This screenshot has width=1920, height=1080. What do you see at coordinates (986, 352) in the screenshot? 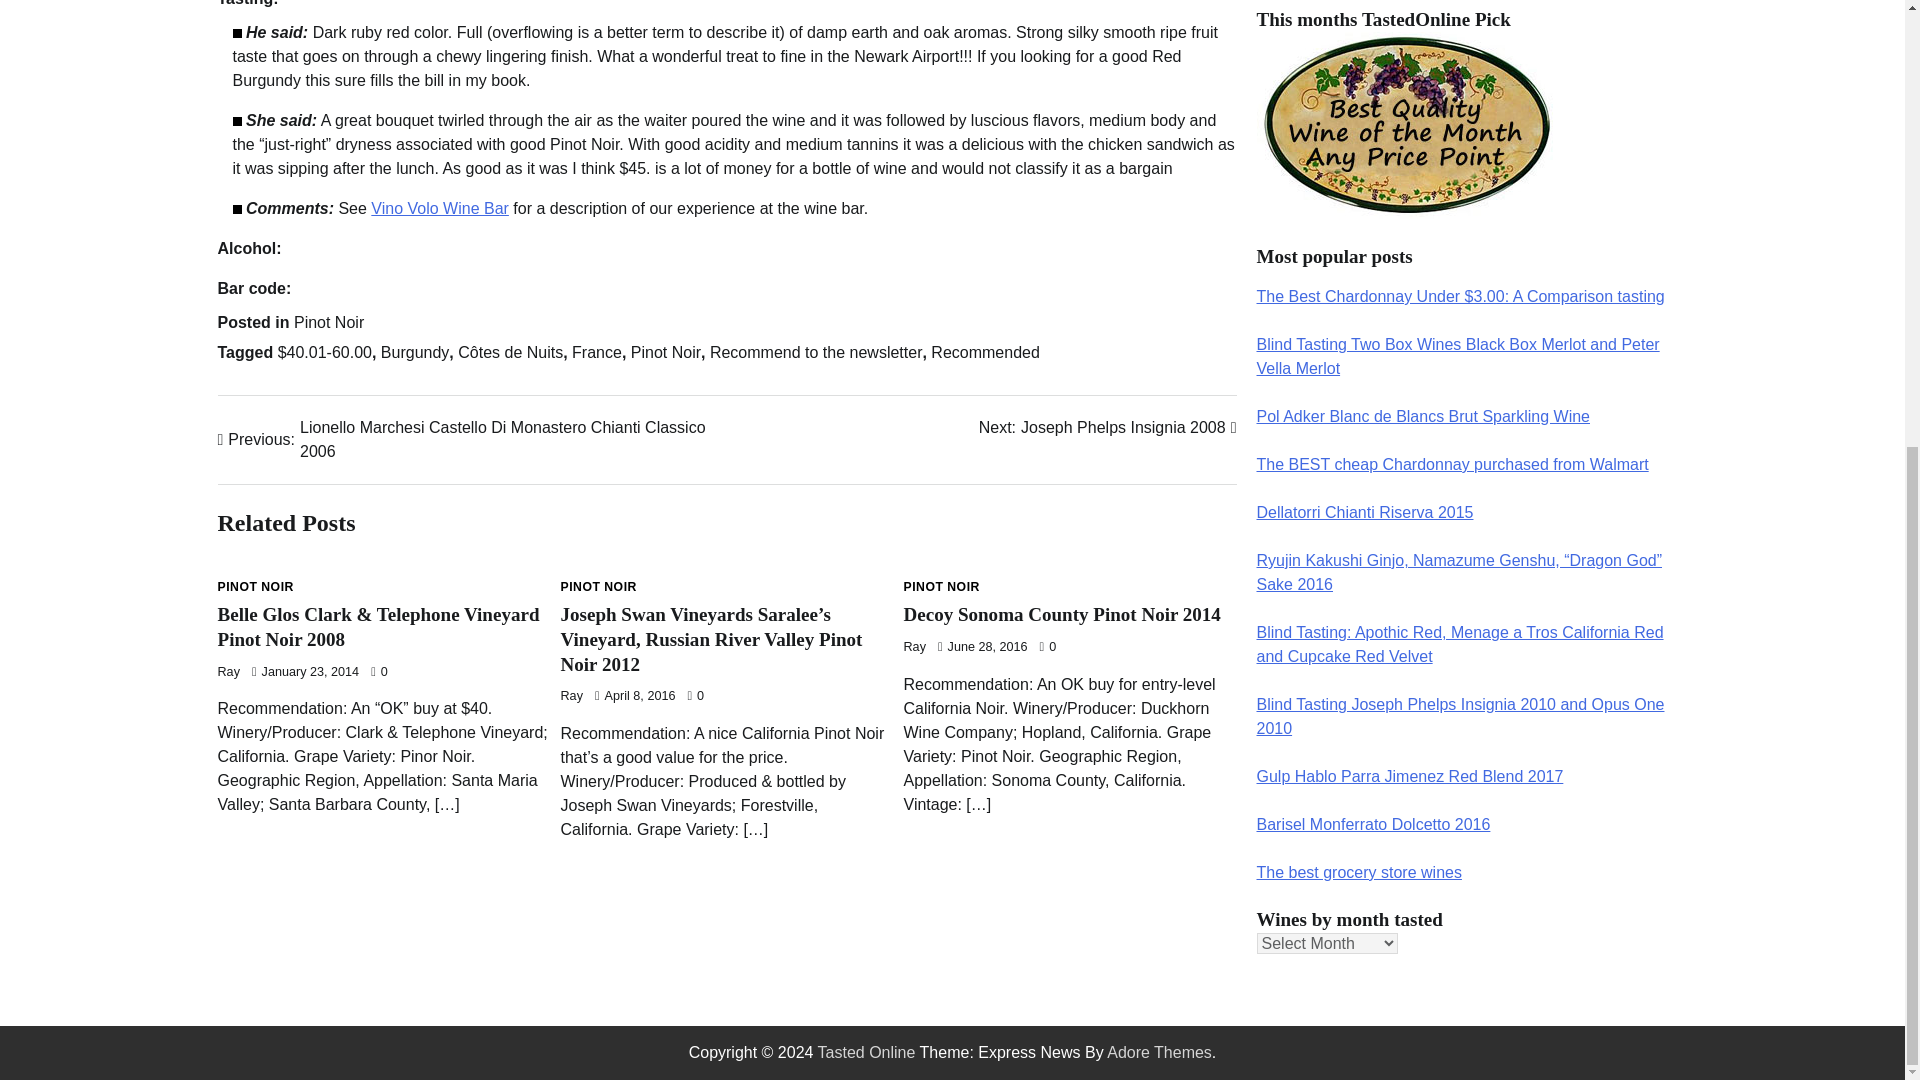
I see `Recommended` at bounding box center [986, 352].